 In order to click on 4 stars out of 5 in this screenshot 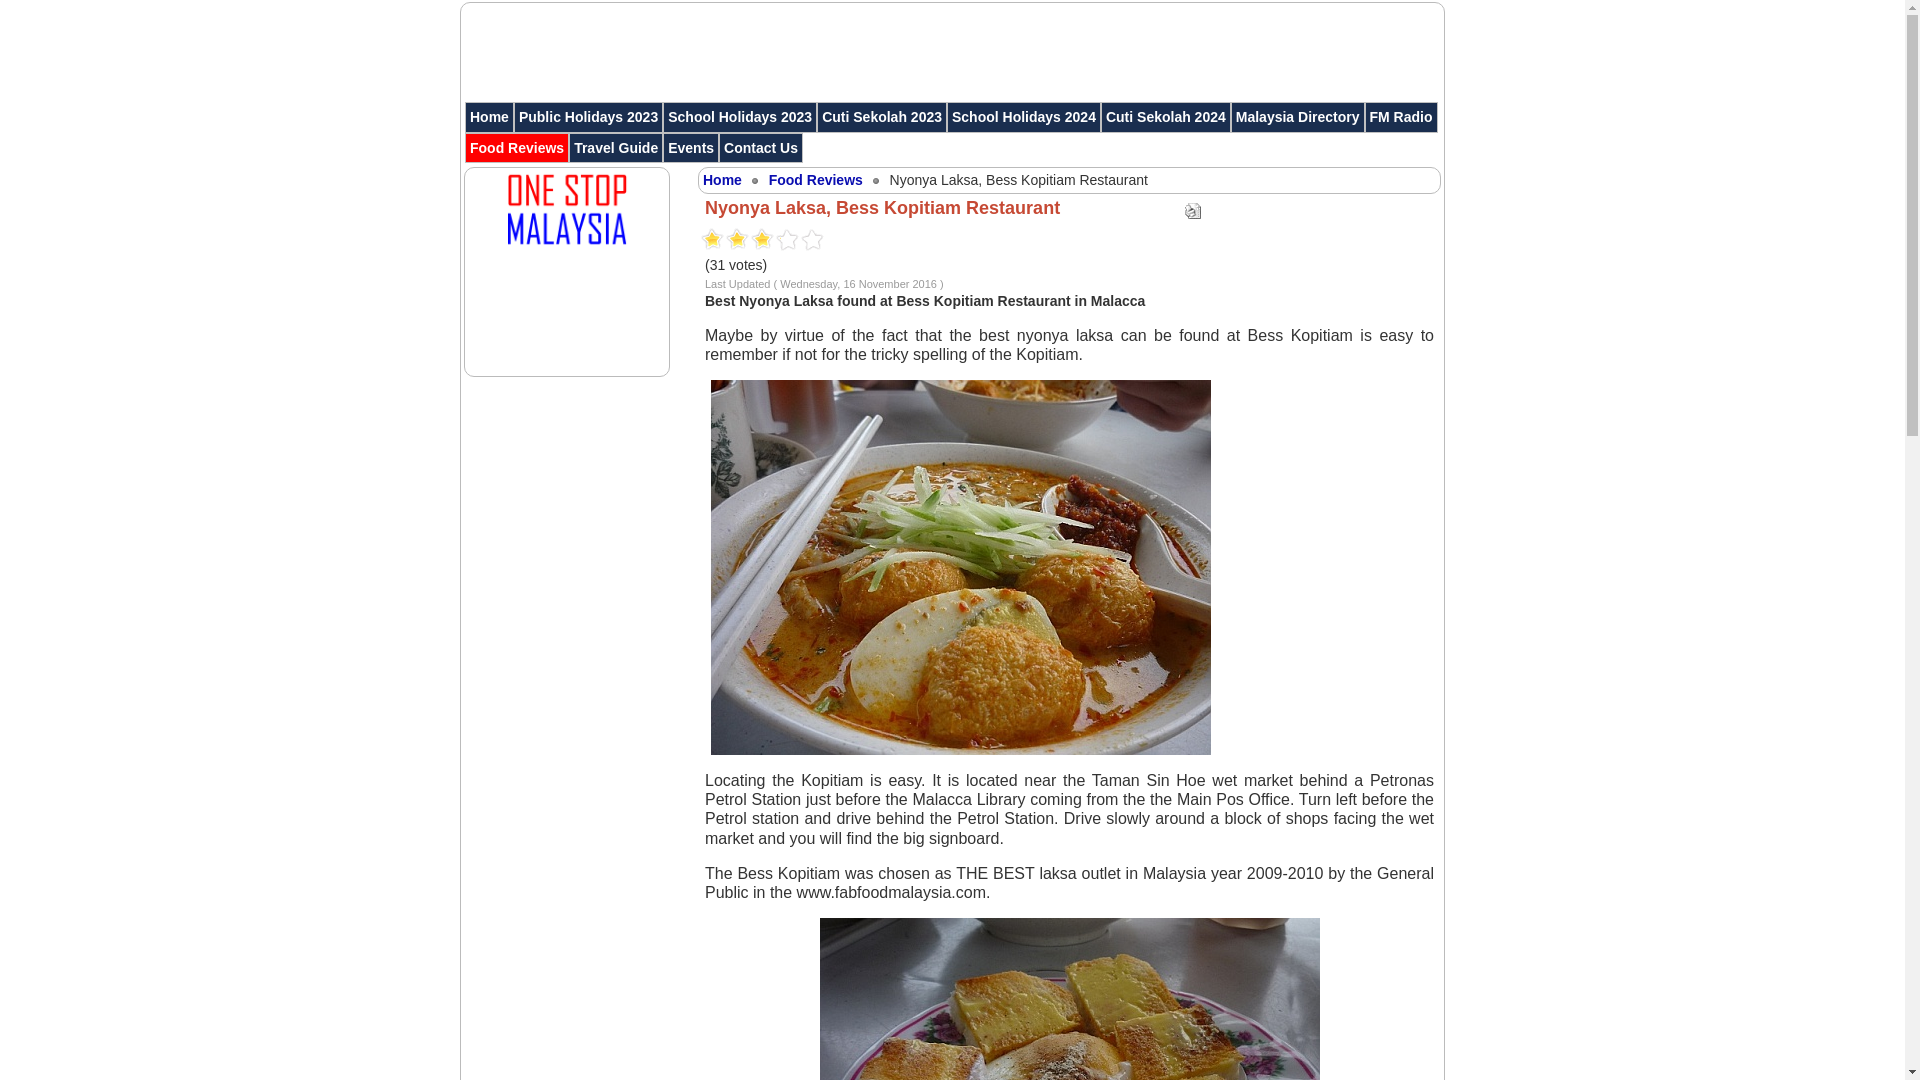, I will do `click(750, 240)`.